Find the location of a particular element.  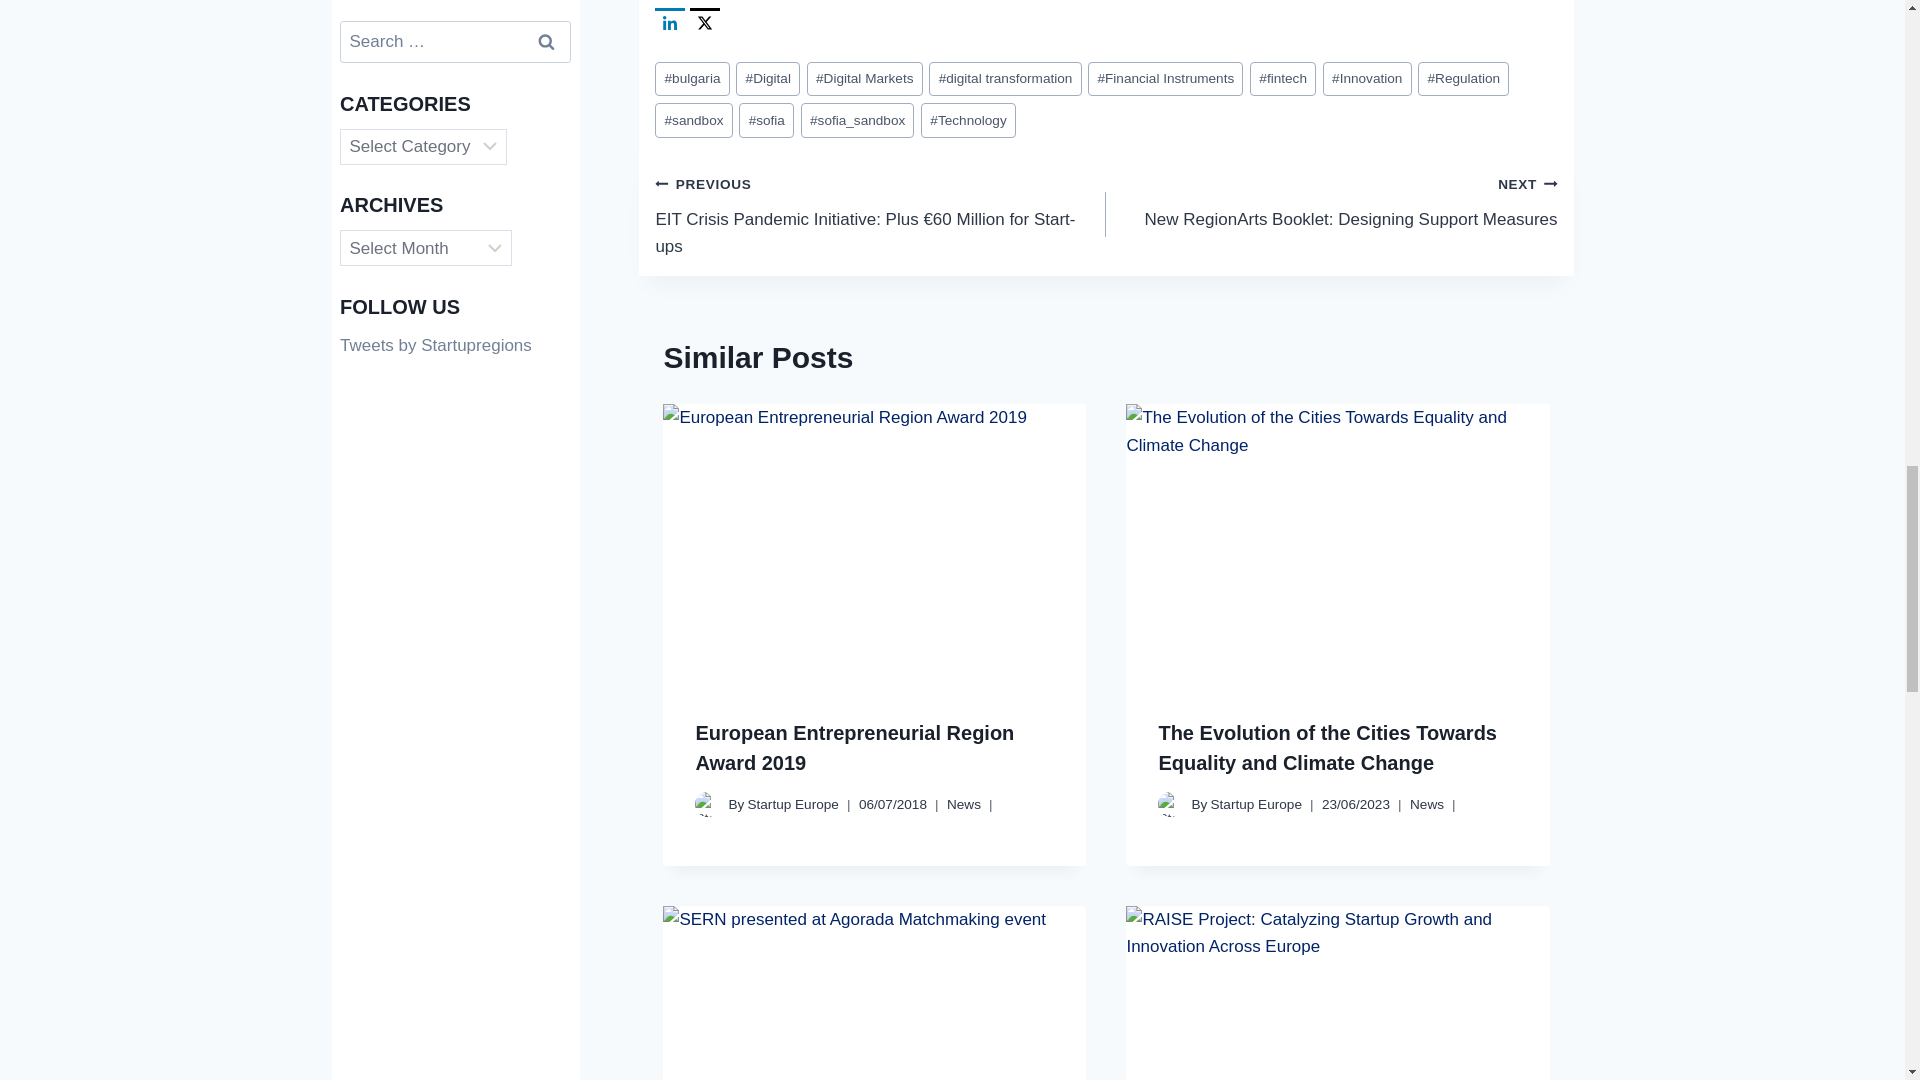

digital transformation is located at coordinates (1004, 79).